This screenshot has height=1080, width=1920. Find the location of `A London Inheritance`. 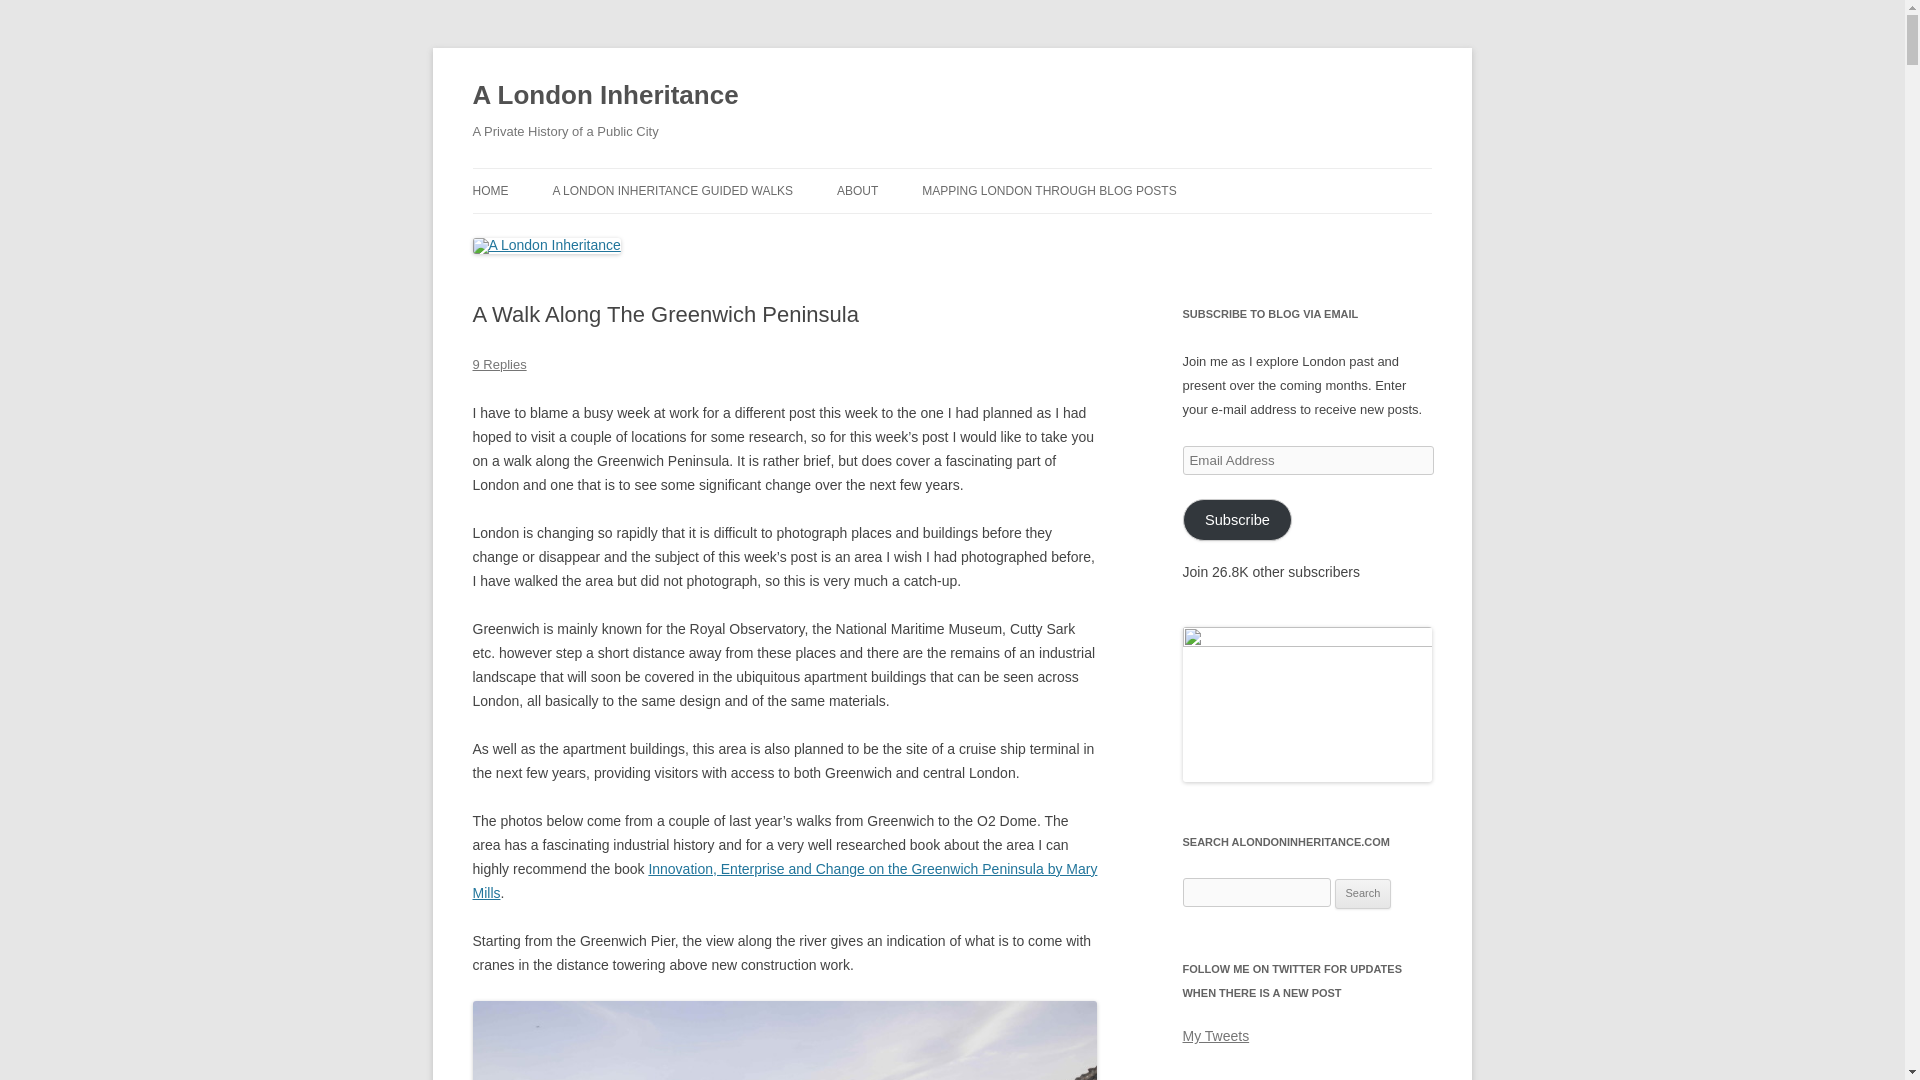

A London Inheritance is located at coordinates (604, 96).